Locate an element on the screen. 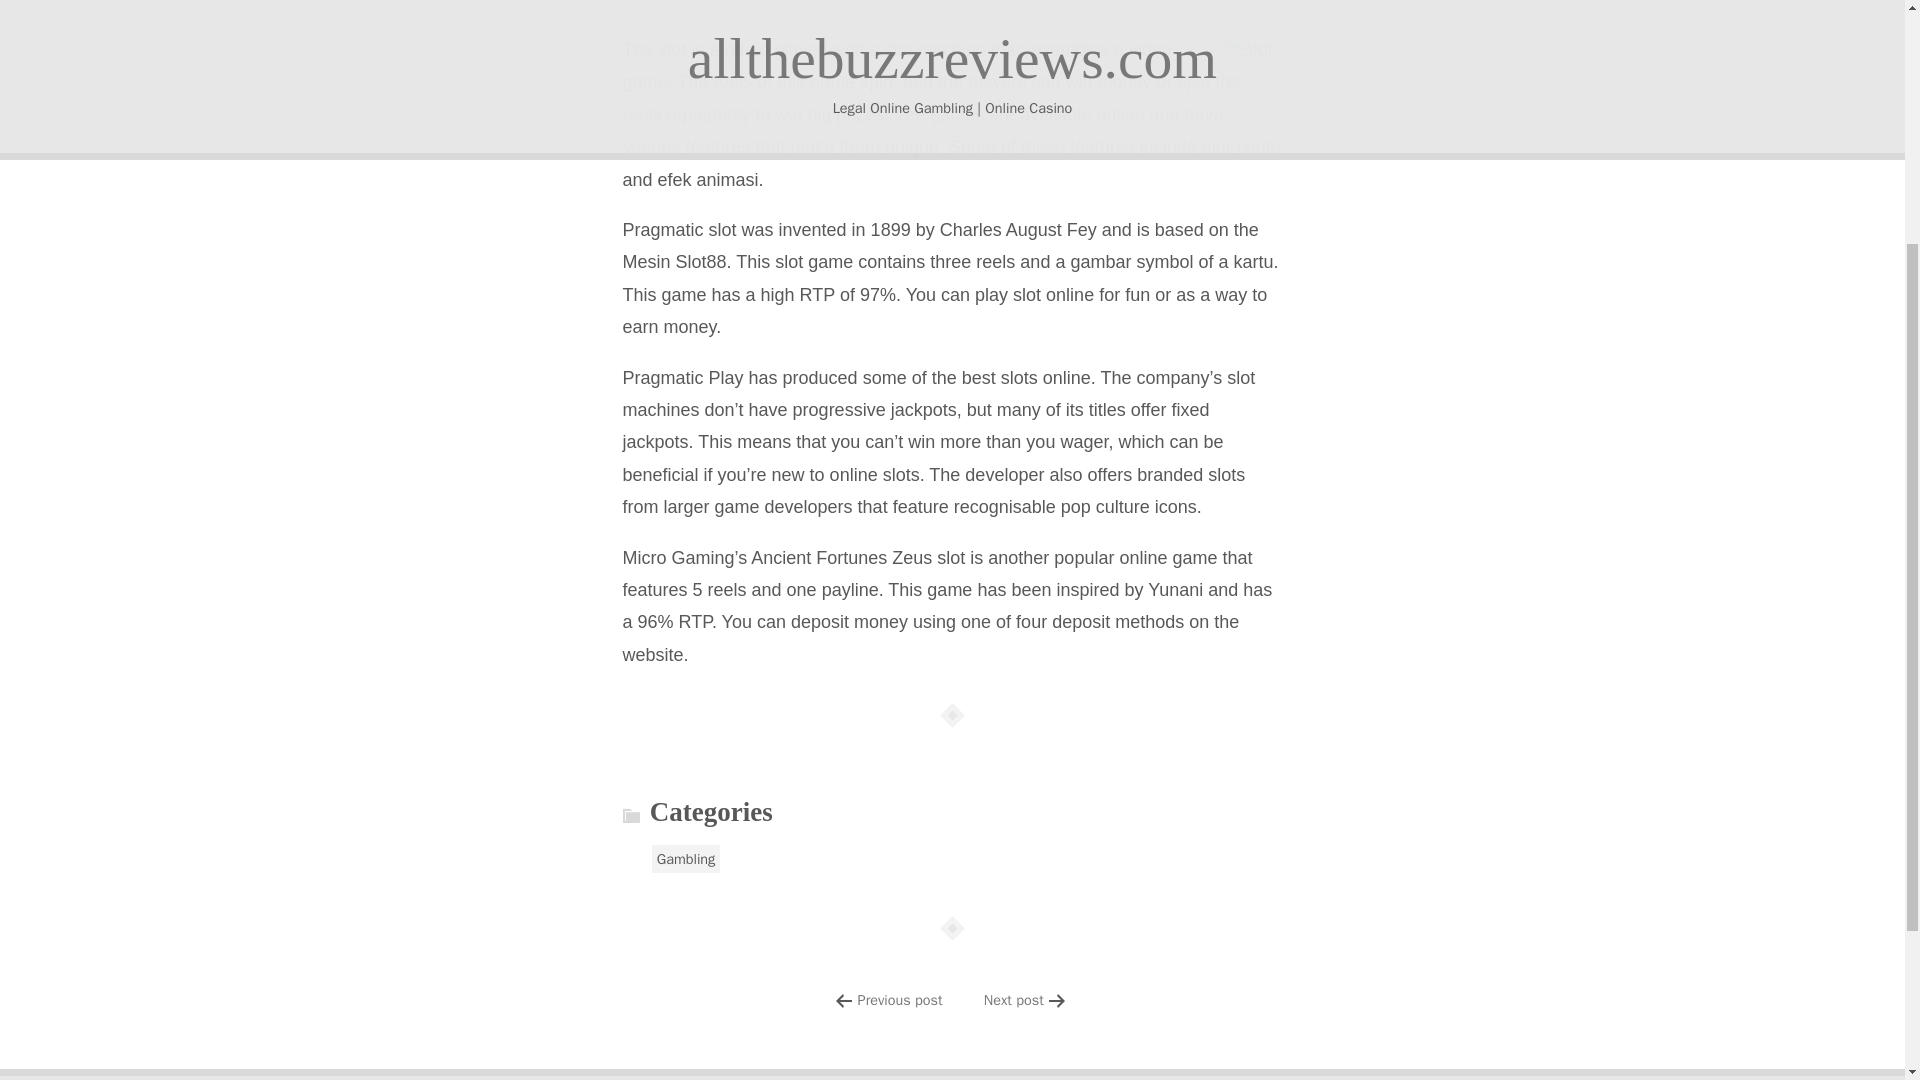 This screenshot has height=1080, width=1920. Previous post is located at coordinates (900, 1000).